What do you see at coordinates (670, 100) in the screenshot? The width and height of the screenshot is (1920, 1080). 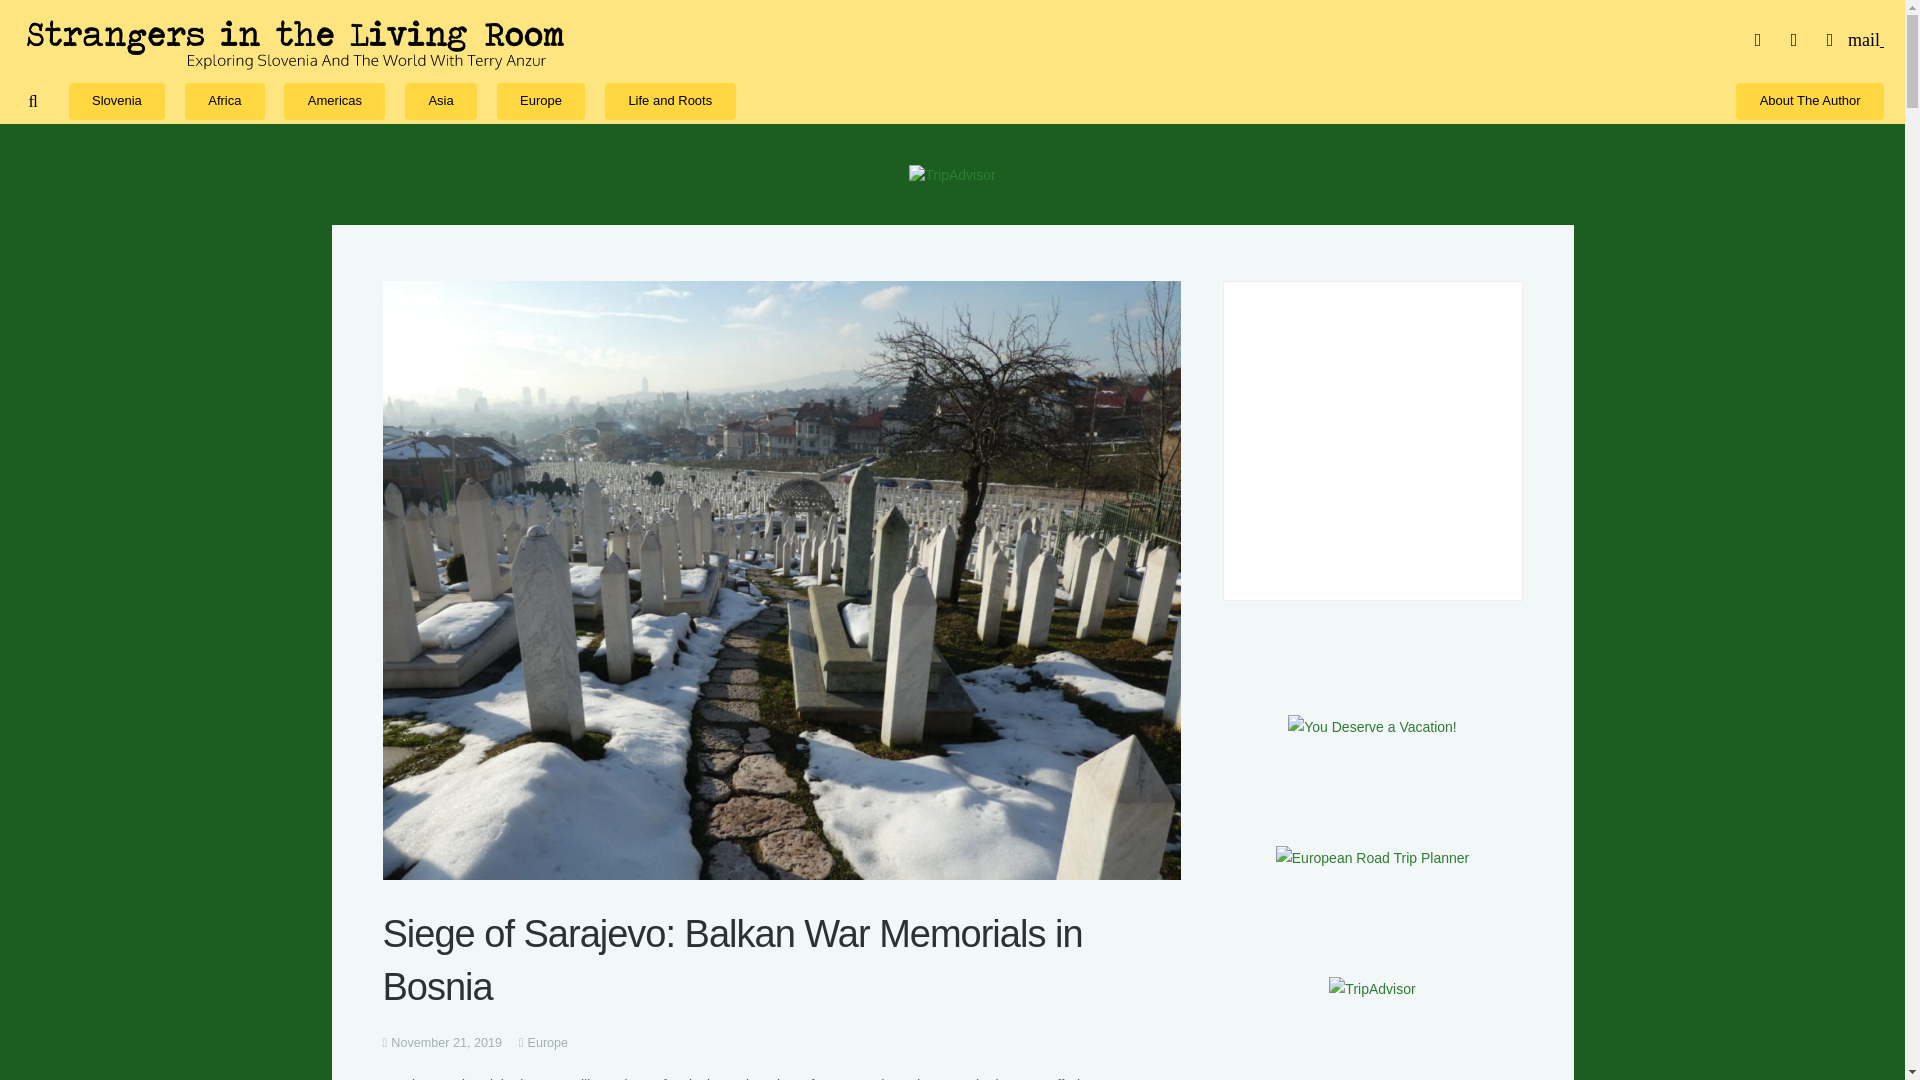 I see `Life and Roots` at bounding box center [670, 100].